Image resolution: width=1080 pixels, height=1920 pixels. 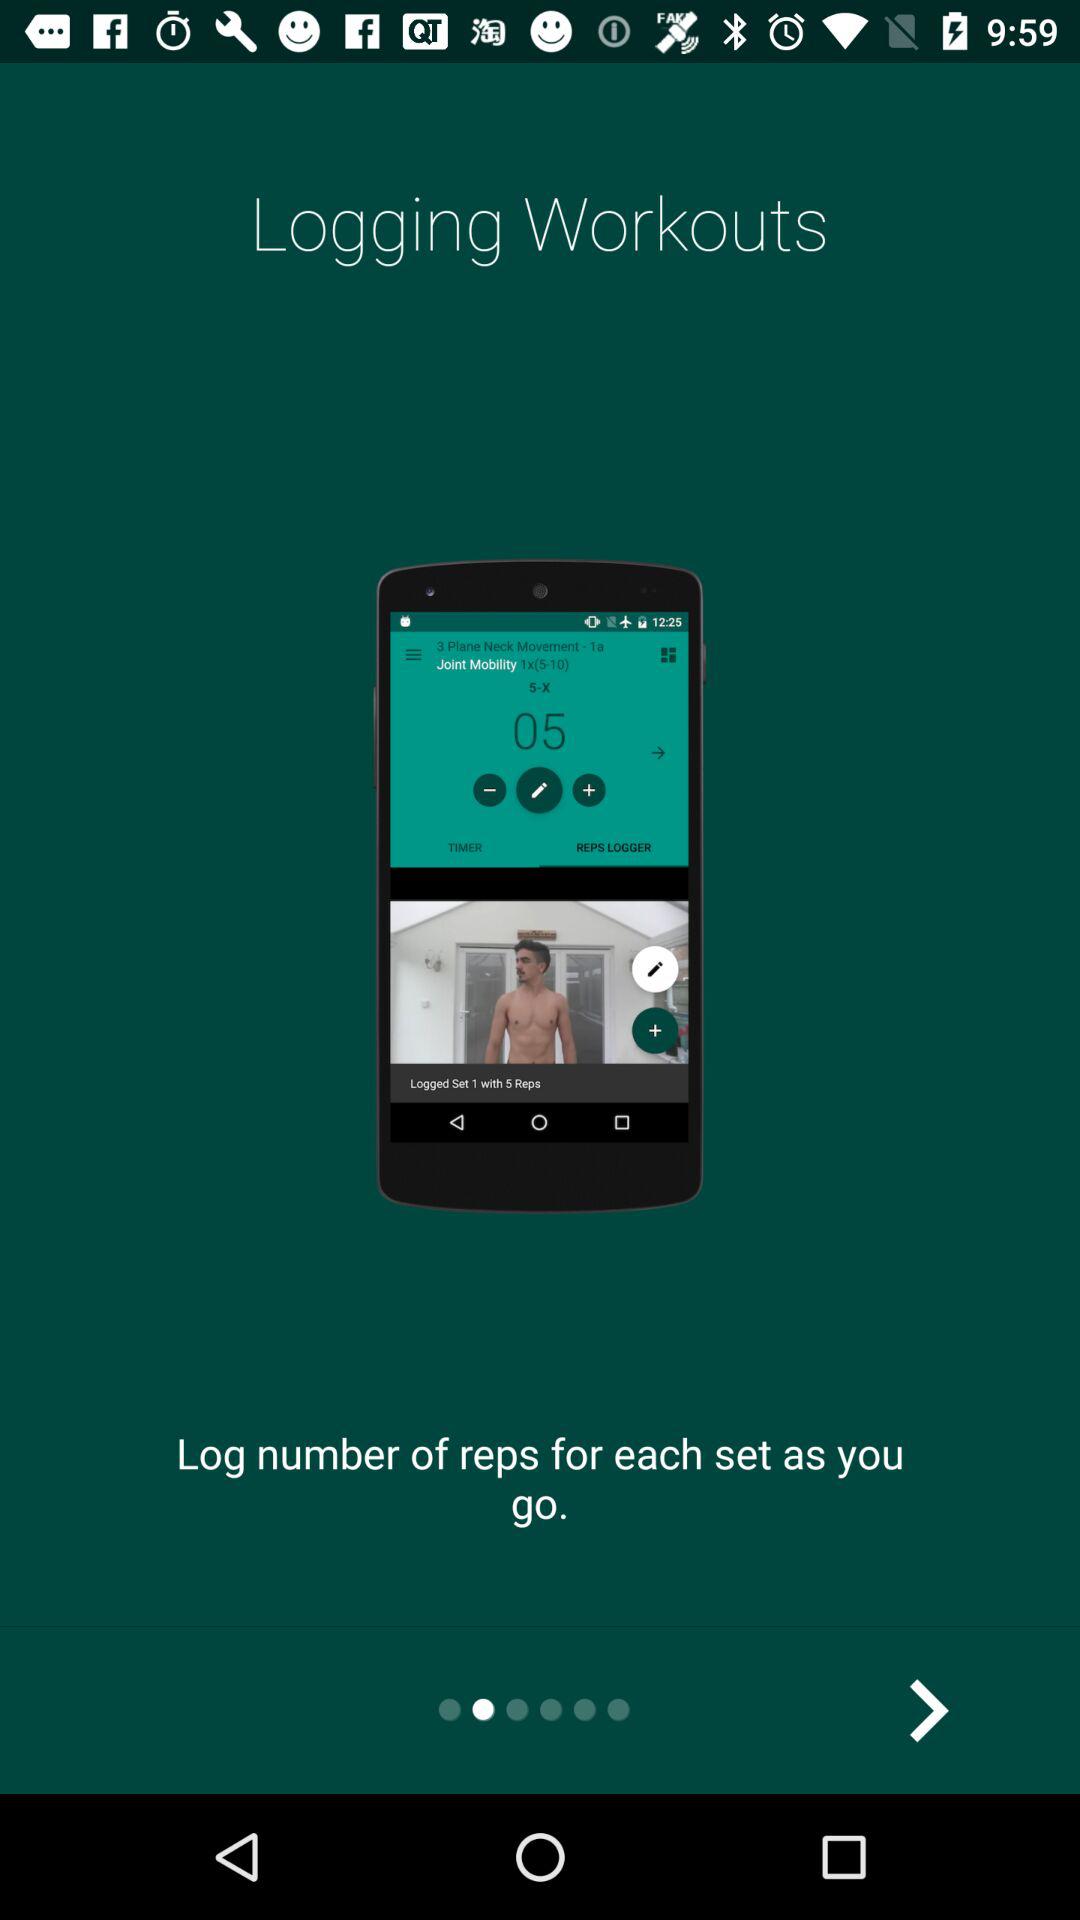 I want to click on go to next, so click(x=928, y=1710).